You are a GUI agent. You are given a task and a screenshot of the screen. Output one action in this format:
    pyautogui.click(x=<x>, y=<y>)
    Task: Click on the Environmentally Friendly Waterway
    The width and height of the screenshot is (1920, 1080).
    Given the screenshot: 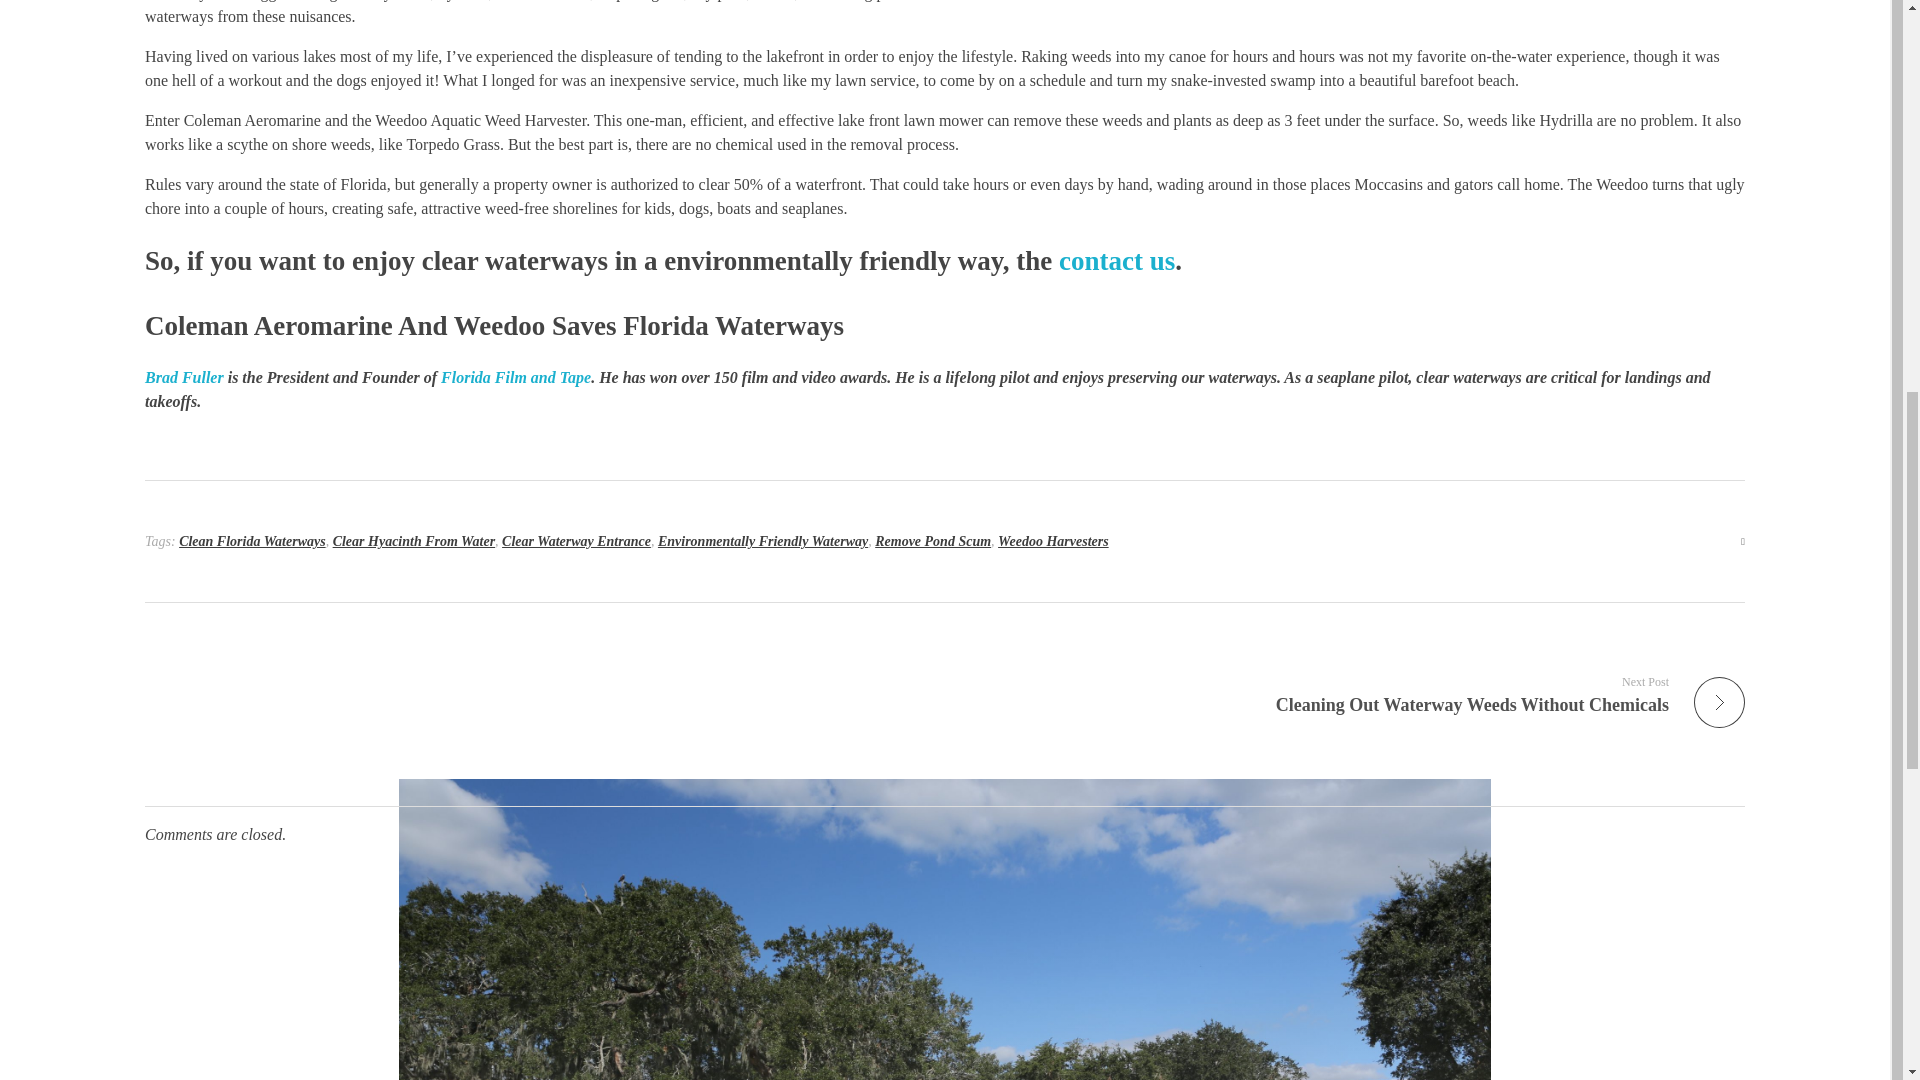 What is the action you would take?
    pyautogui.click(x=762, y=540)
    